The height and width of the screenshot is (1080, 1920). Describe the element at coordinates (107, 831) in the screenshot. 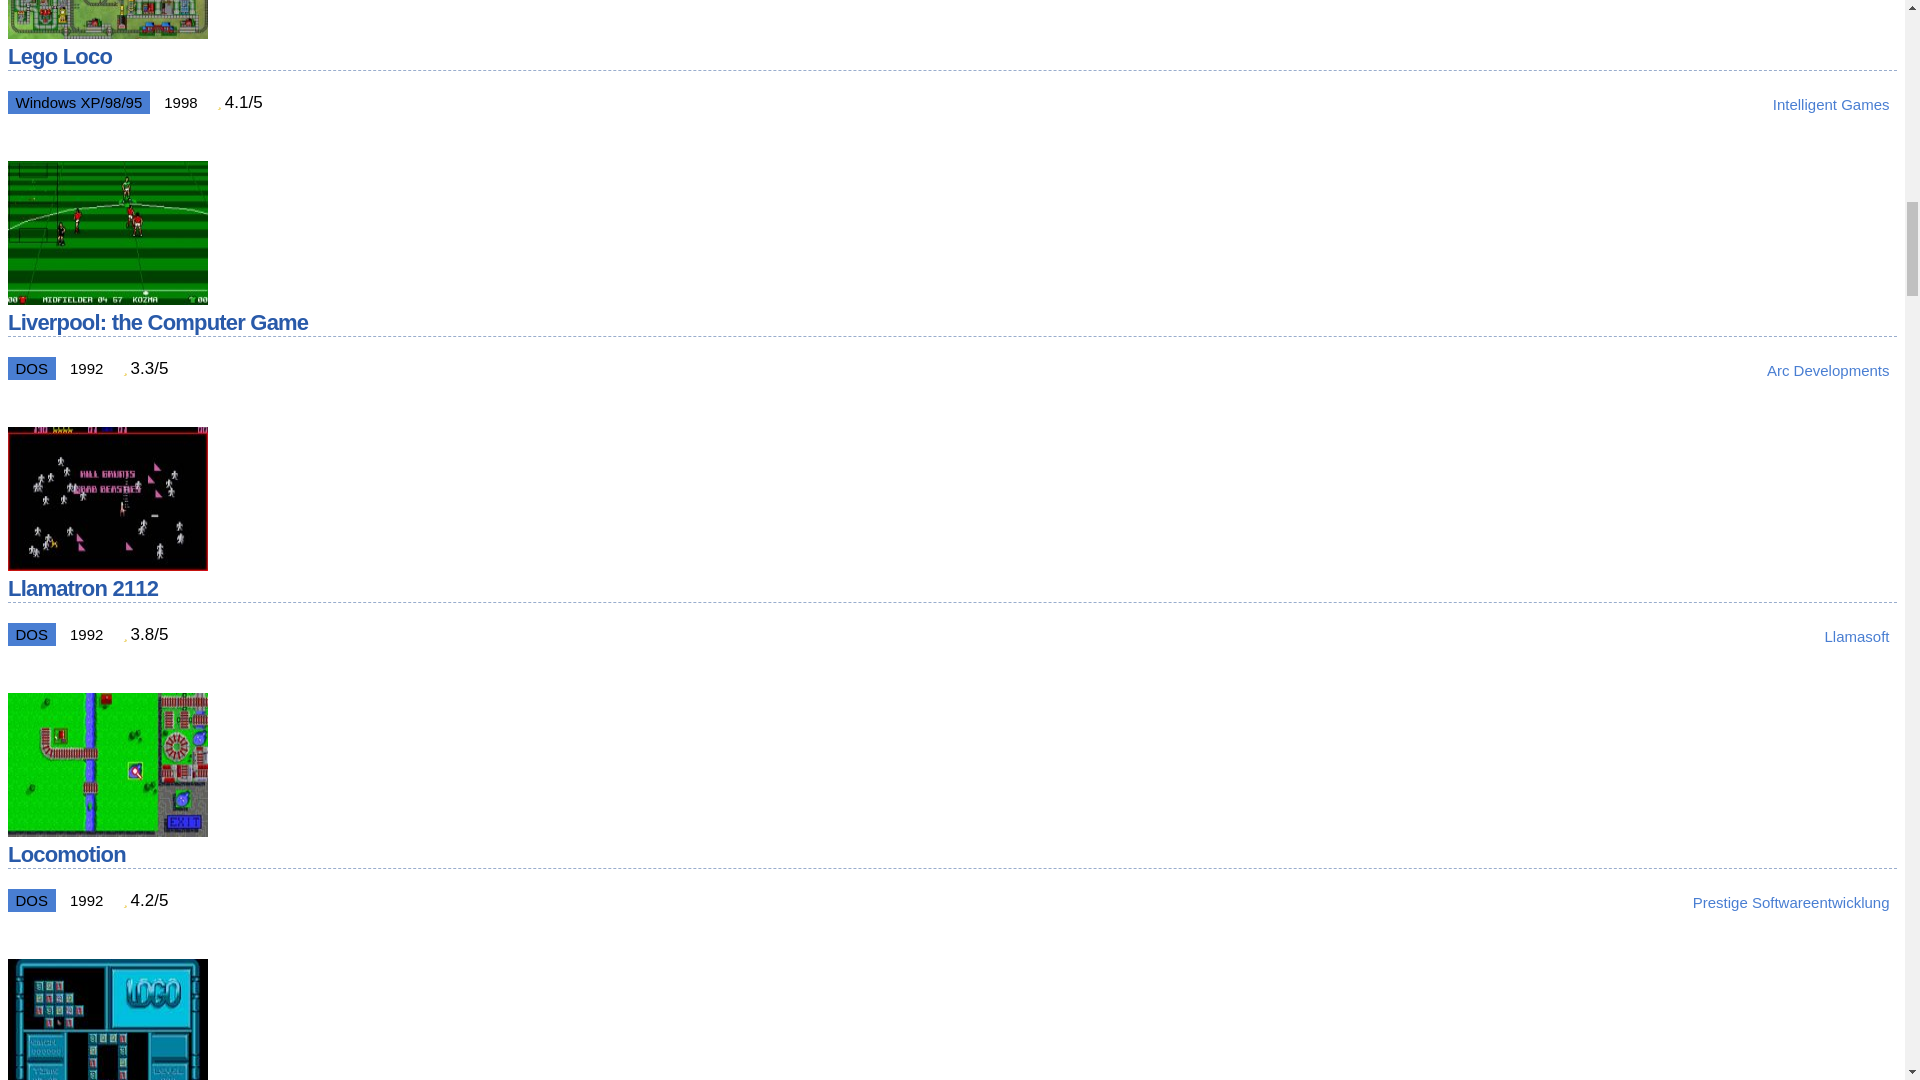

I see `Locomotion` at that location.